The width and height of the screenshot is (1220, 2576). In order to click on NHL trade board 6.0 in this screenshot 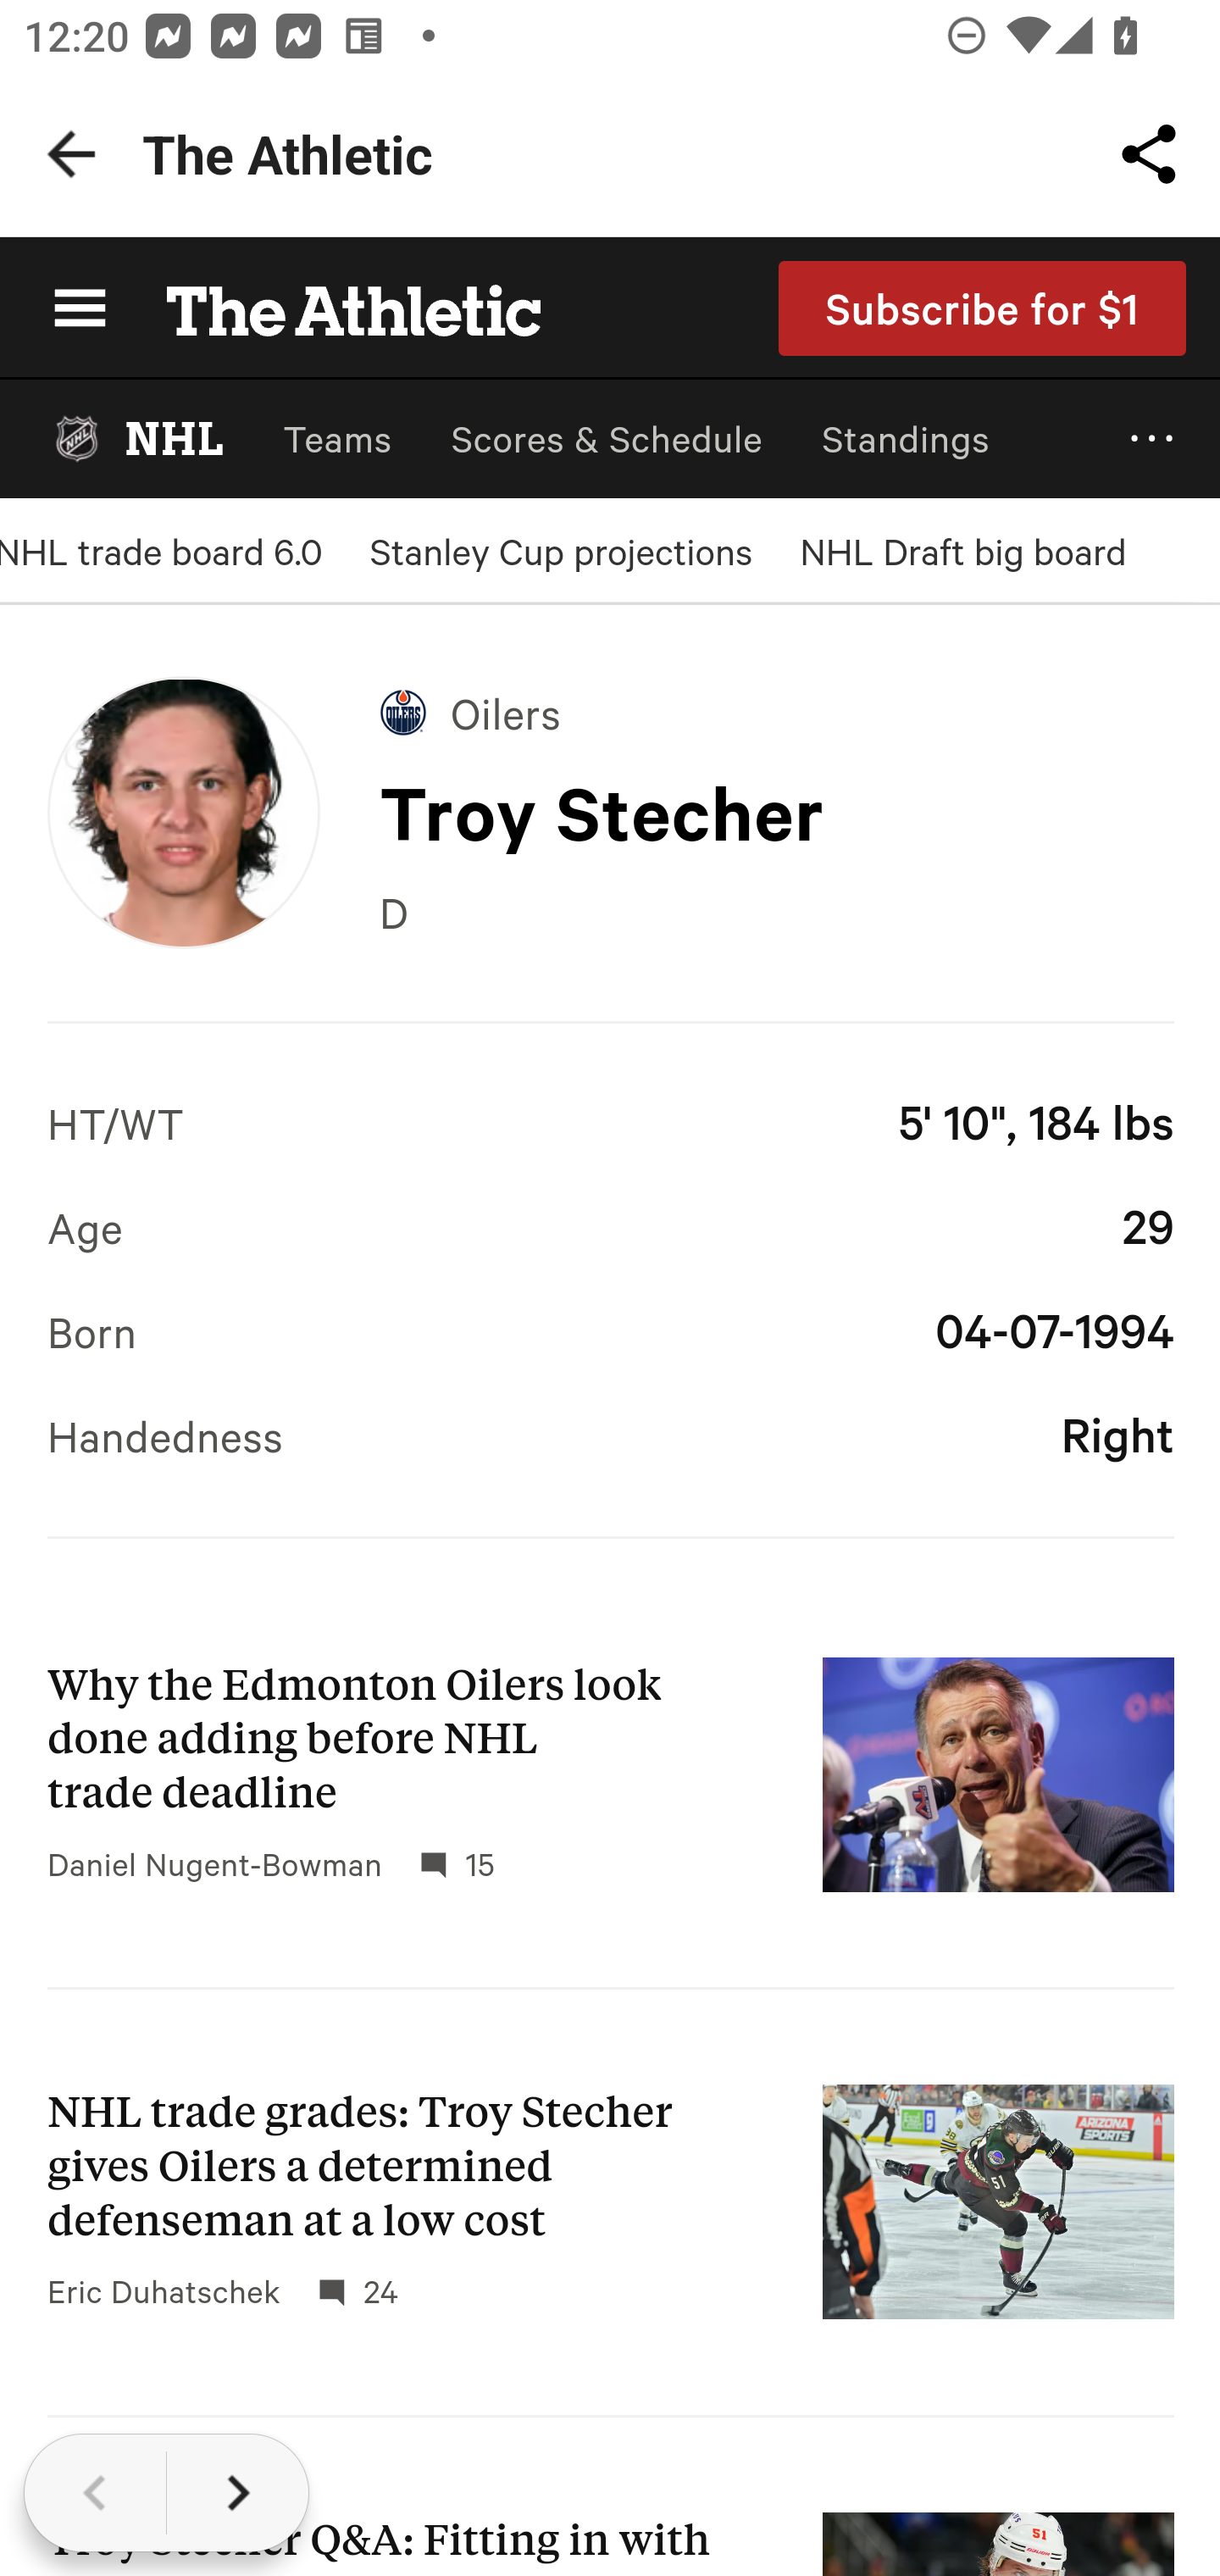, I will do `click(161, 551)`.